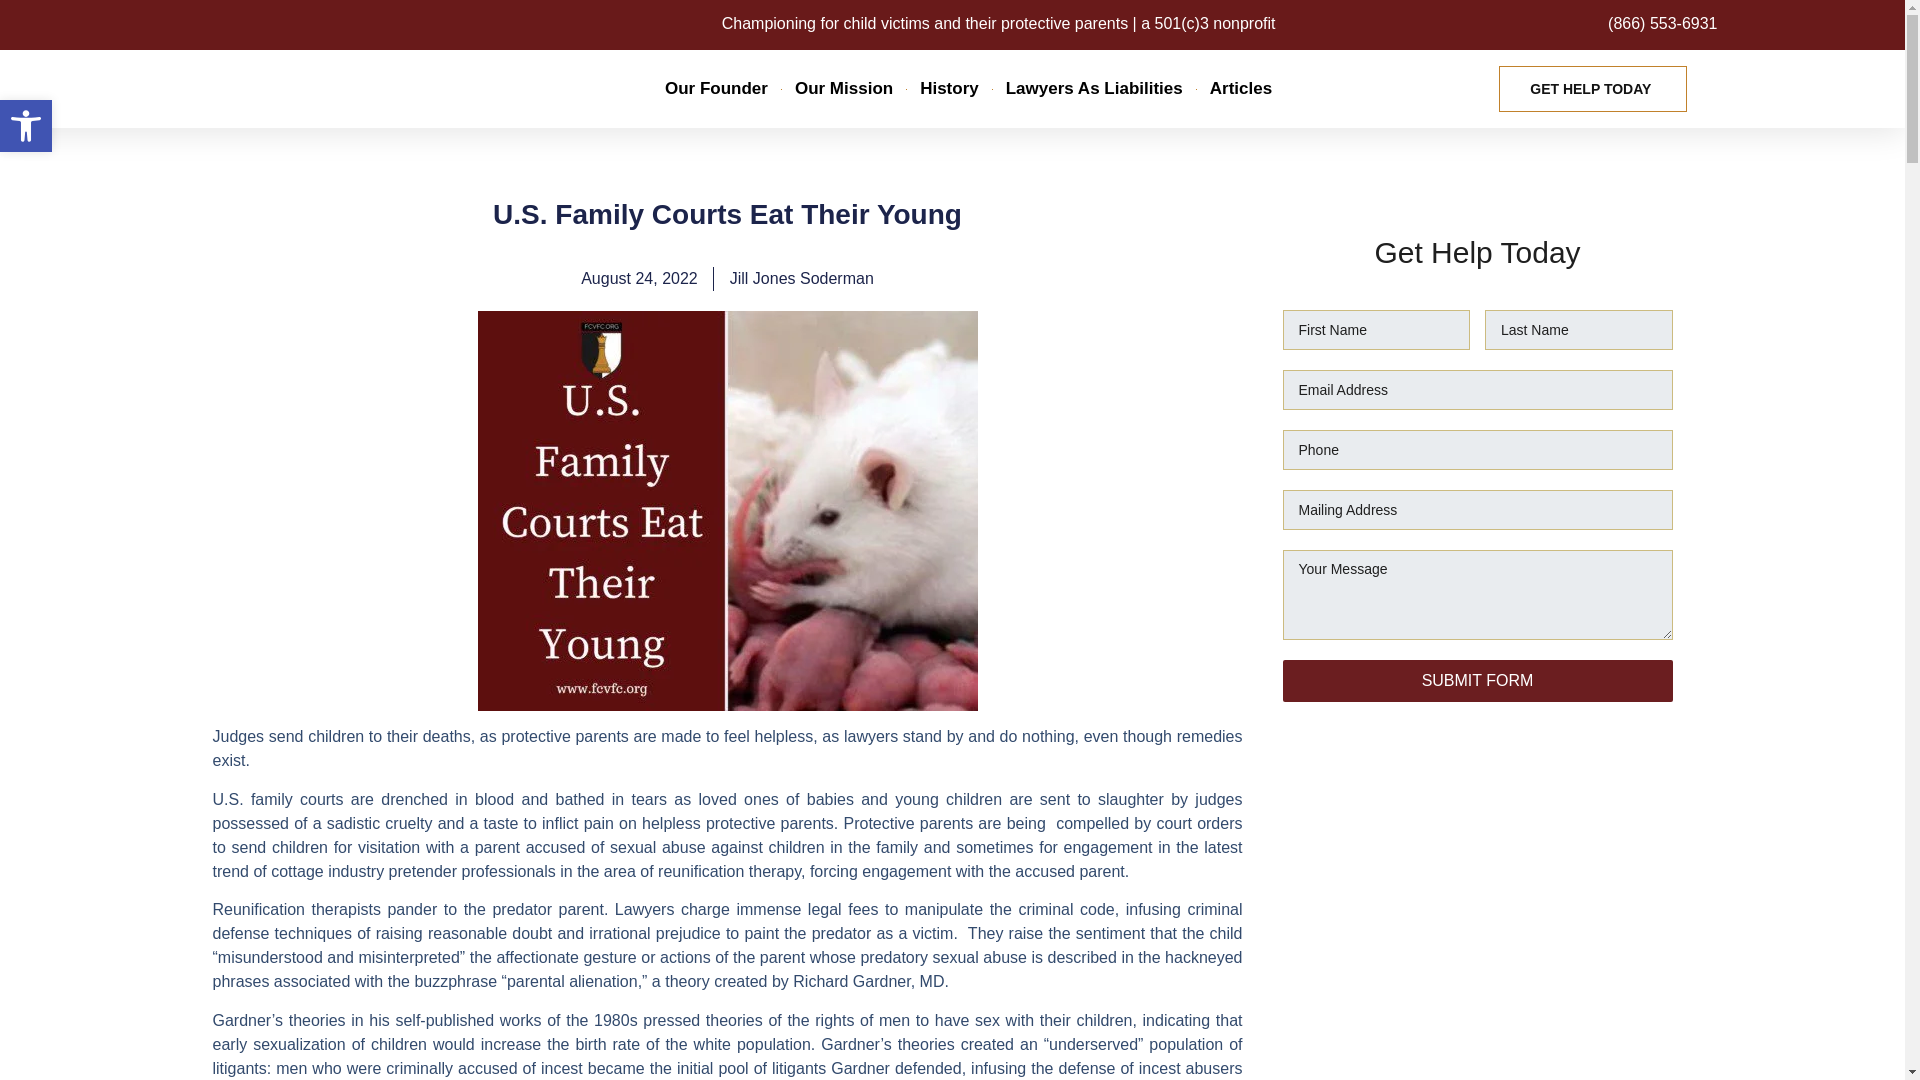  Describe the element at coordinates (26, 126) in the screenshot. I see `Accessibility Tools` at that location.